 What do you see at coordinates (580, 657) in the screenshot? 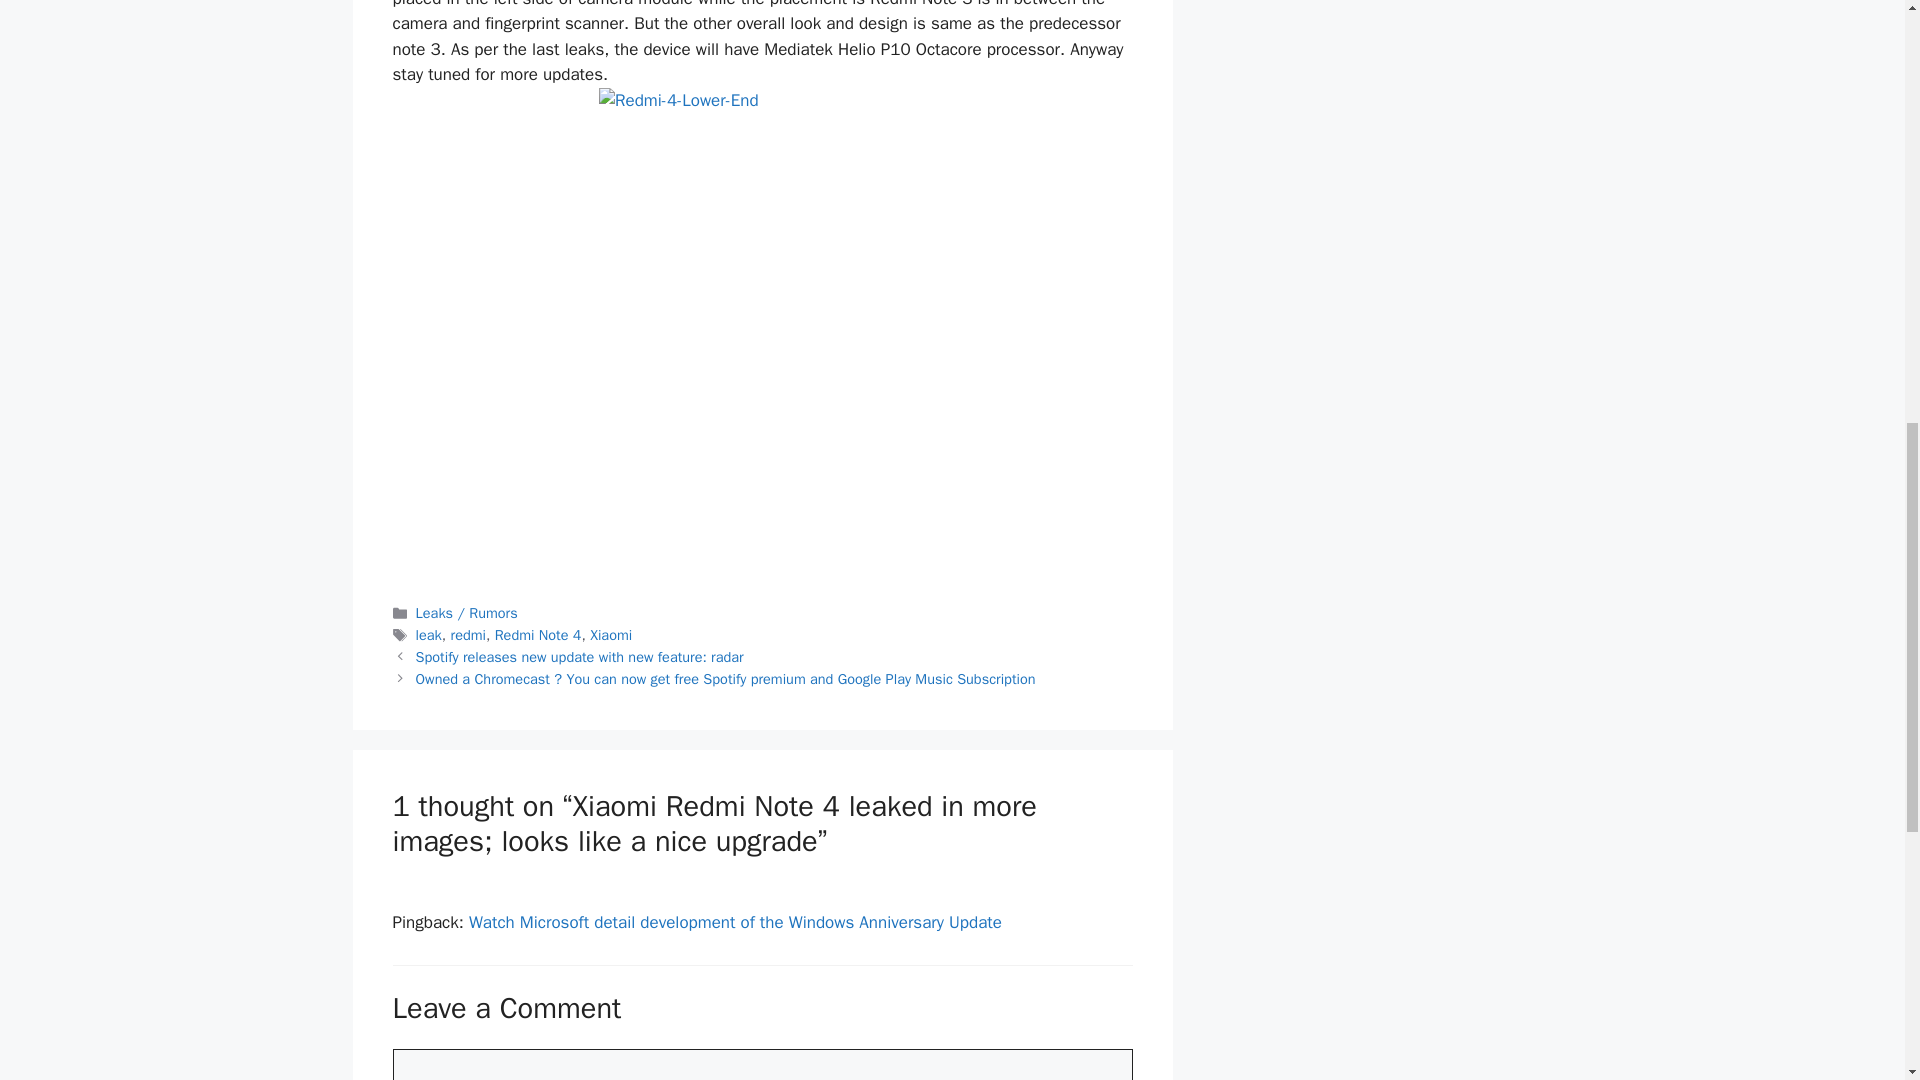
I see `Spotify releases new update with new feature: radar` at bounding box center [580, 657].